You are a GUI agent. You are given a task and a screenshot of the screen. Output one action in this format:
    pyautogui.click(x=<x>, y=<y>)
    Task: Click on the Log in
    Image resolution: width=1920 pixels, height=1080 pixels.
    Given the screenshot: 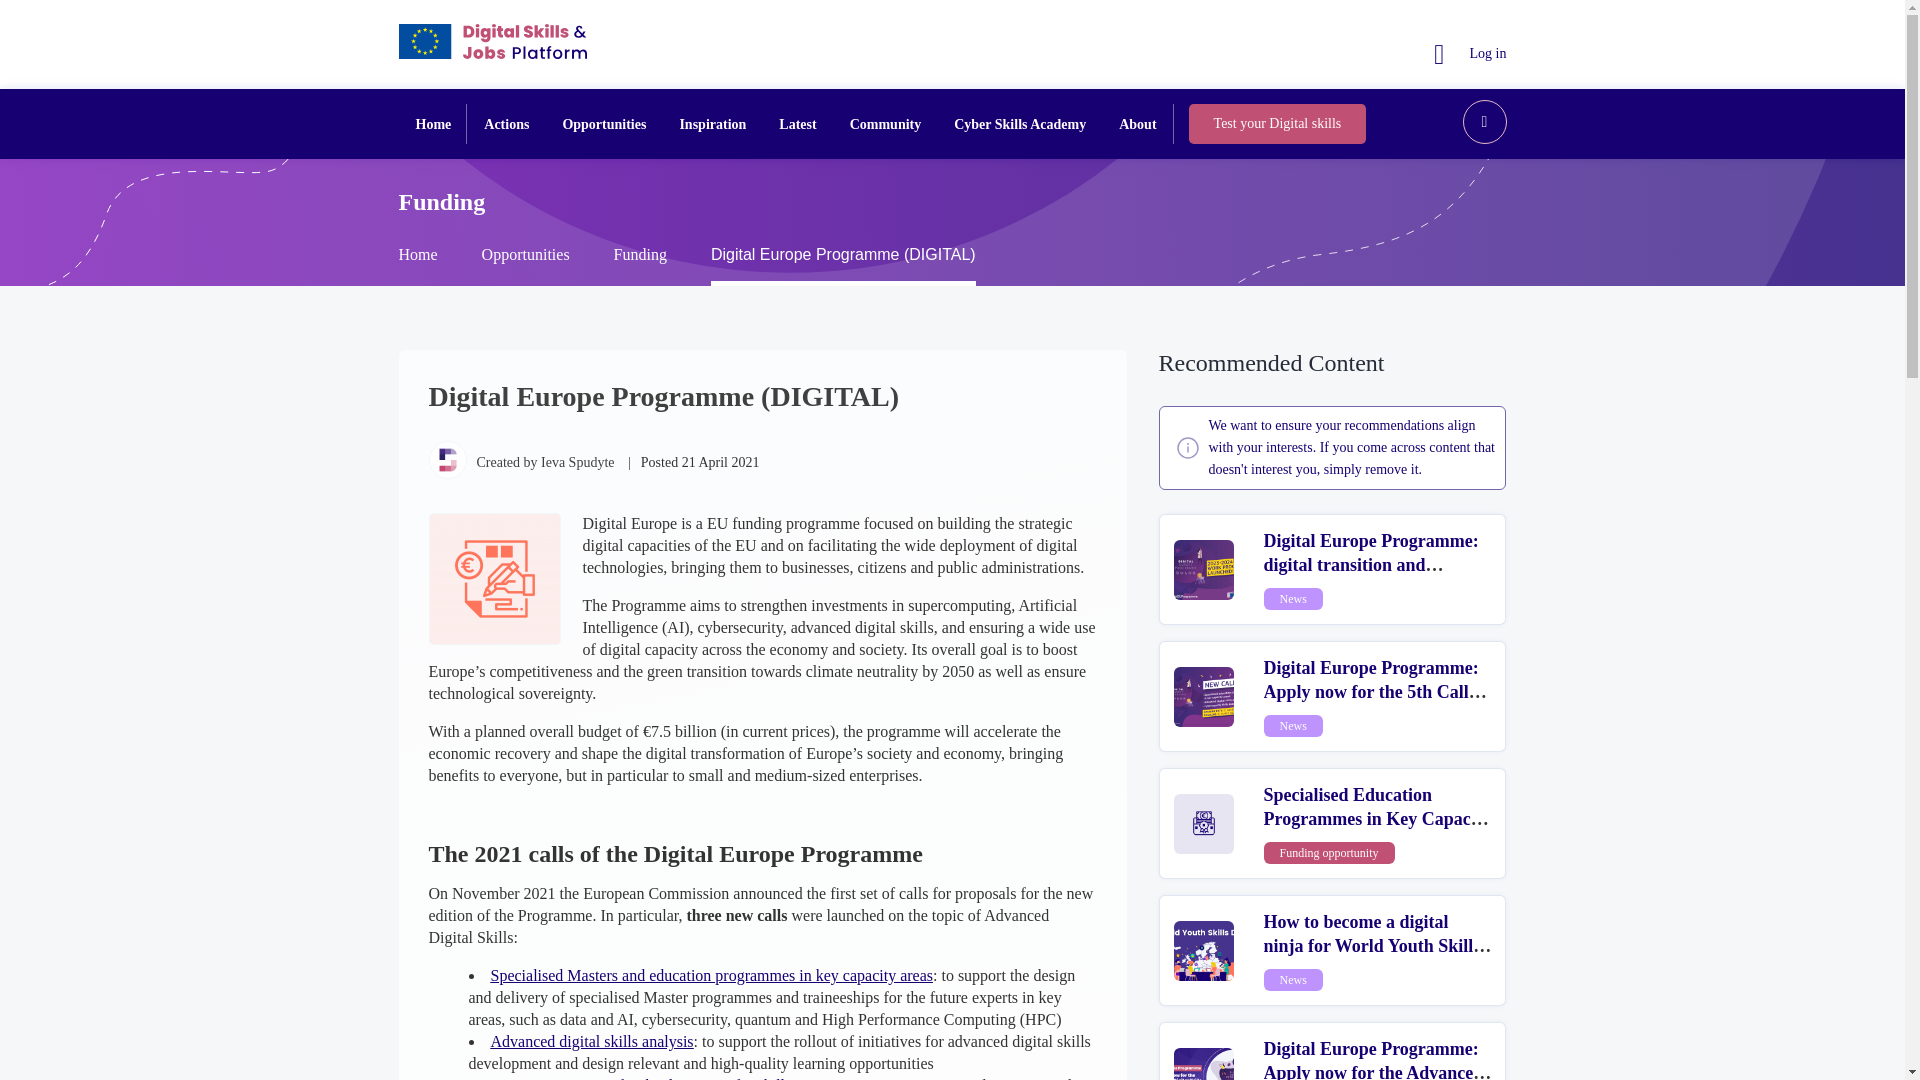 What is the action you would take?
    pyautogui.click(x=1470, y=53)
    